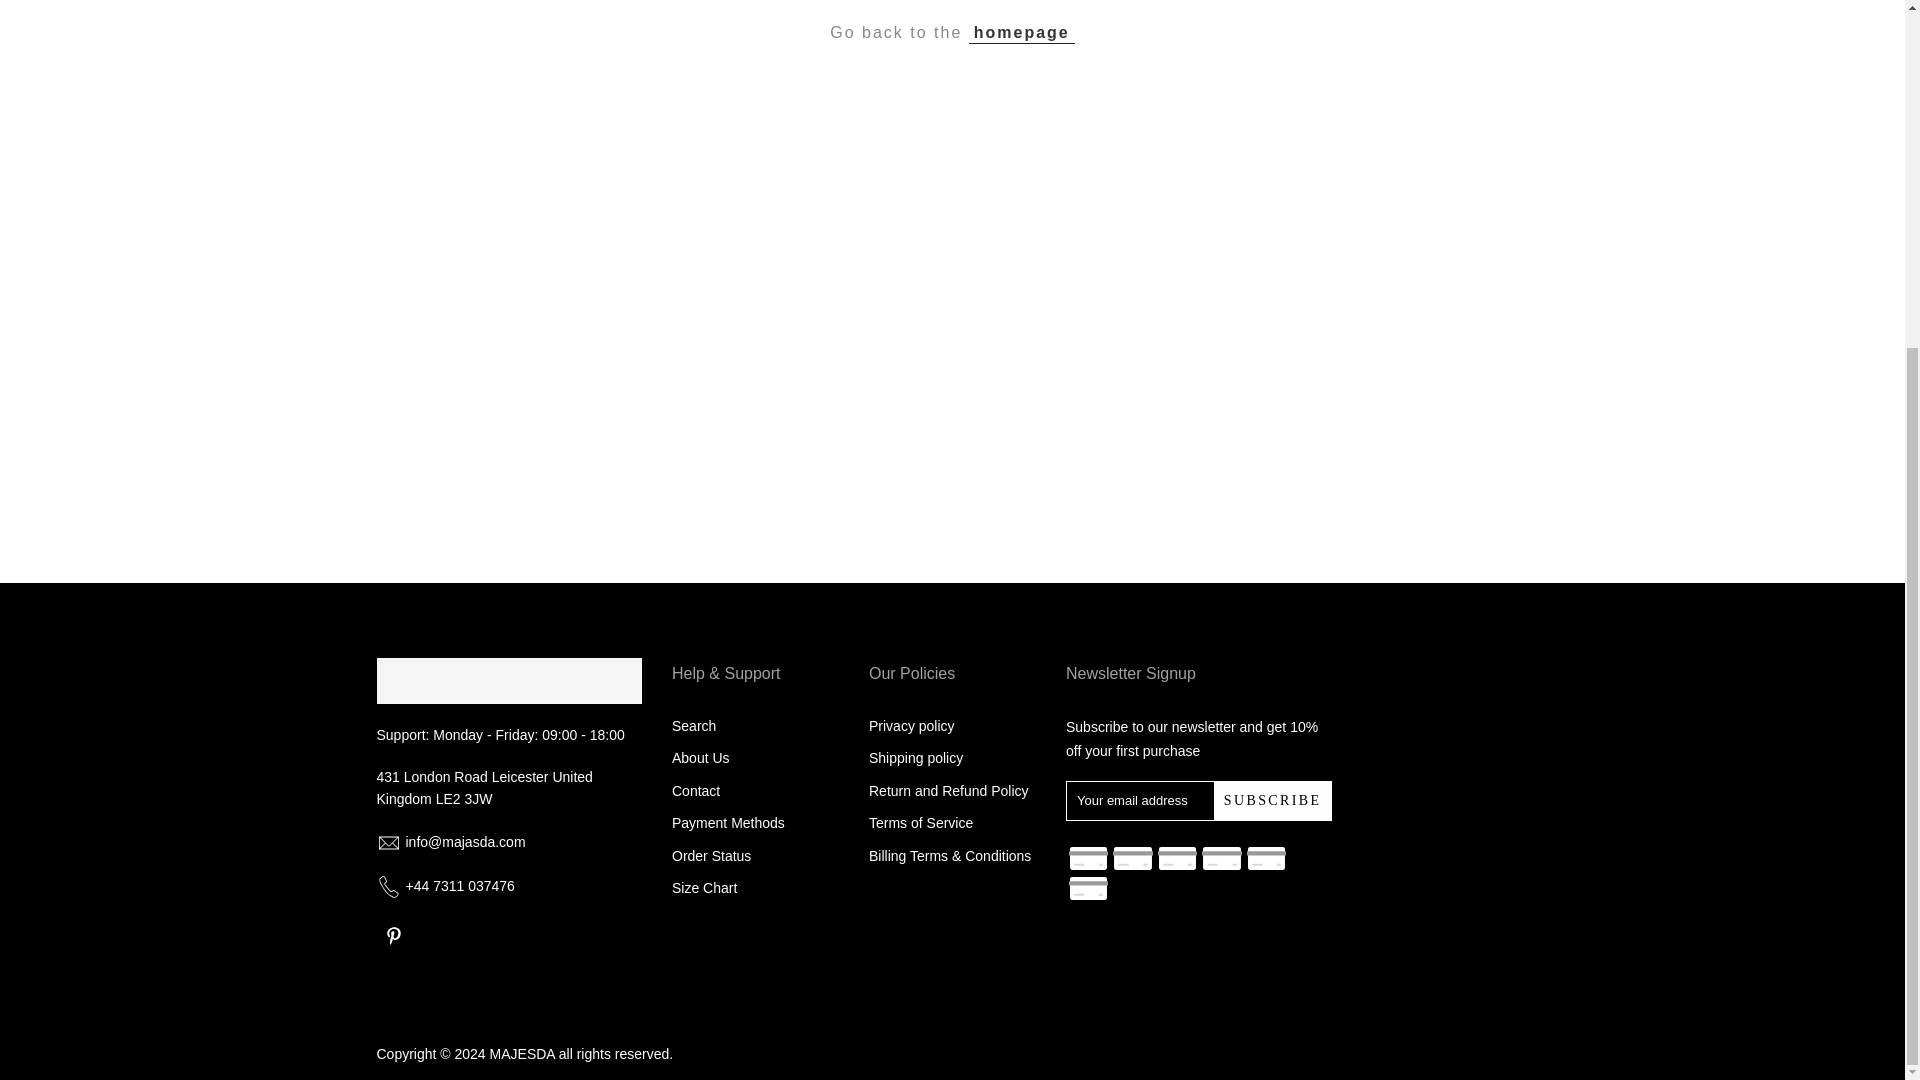  I want to click on Shipping policy, so click(916, 757).